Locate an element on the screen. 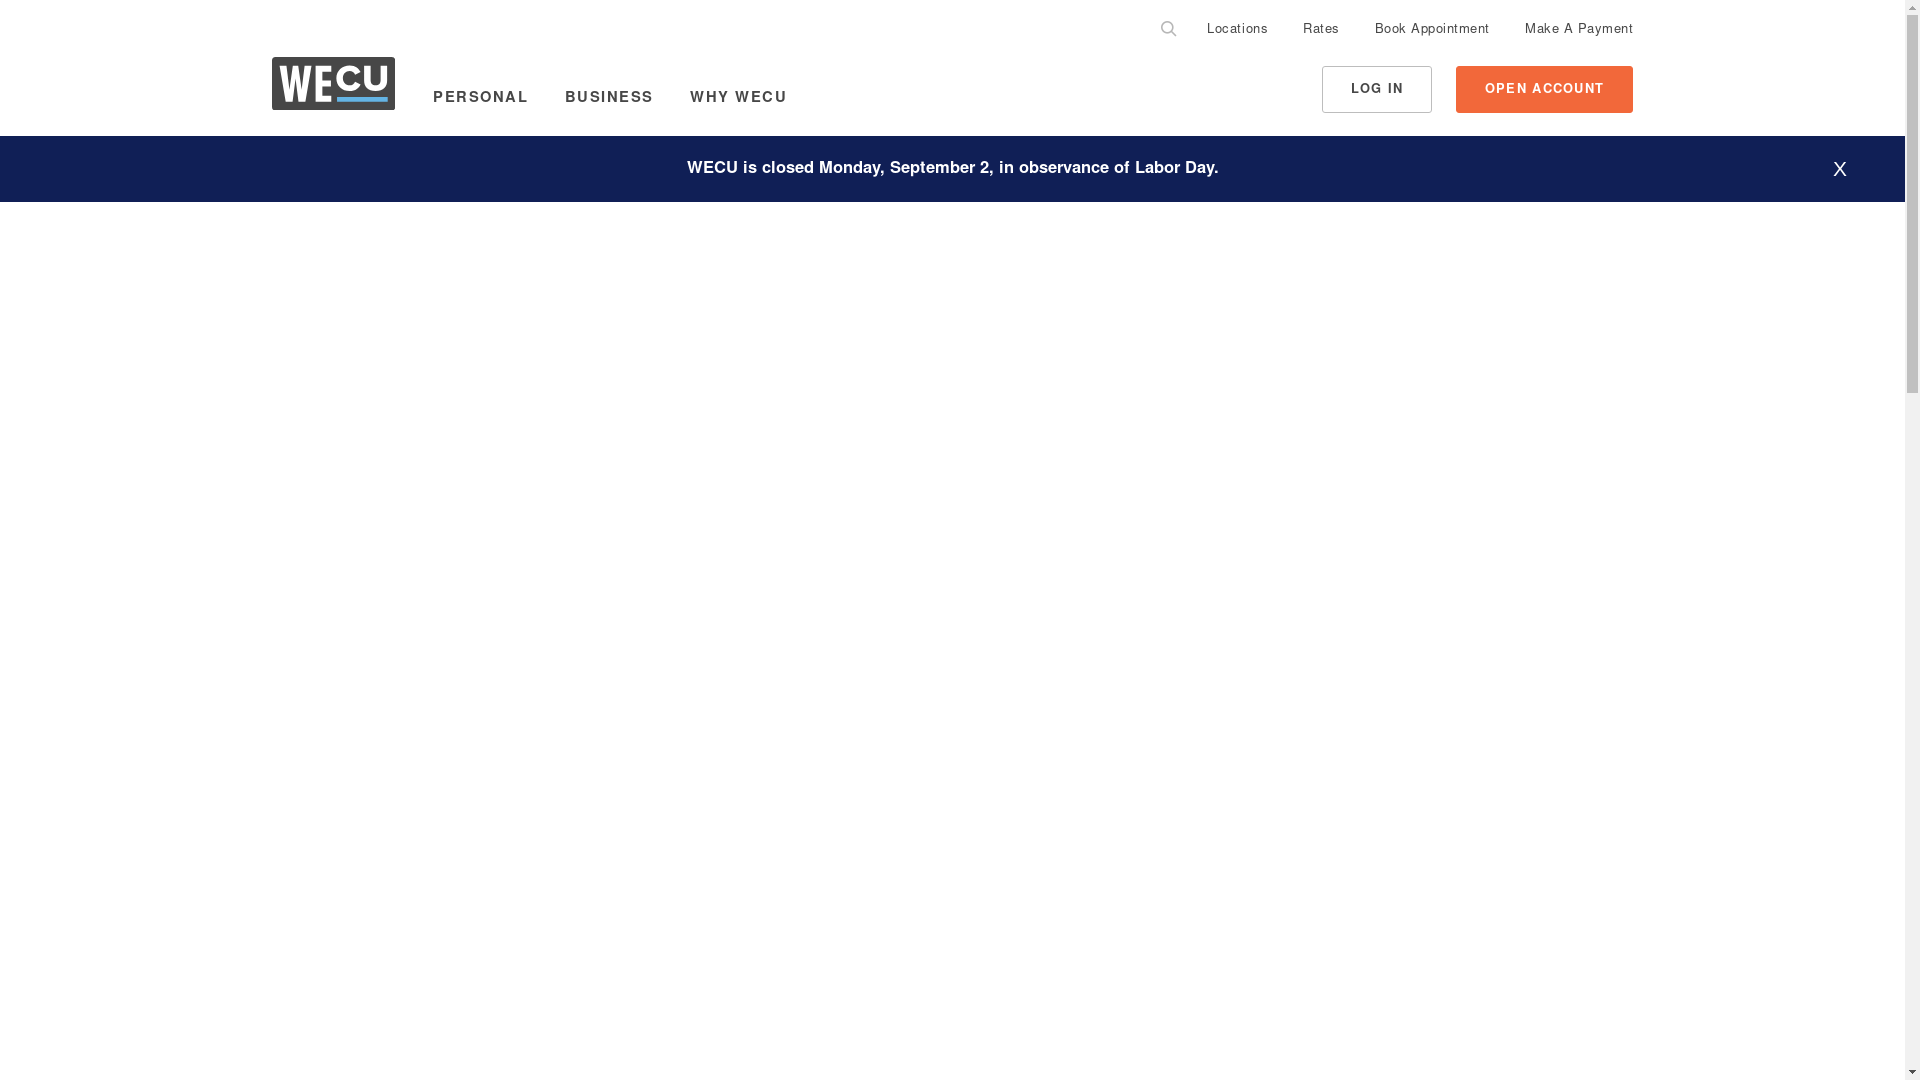  Locations is located at coordinates (1237, 31).